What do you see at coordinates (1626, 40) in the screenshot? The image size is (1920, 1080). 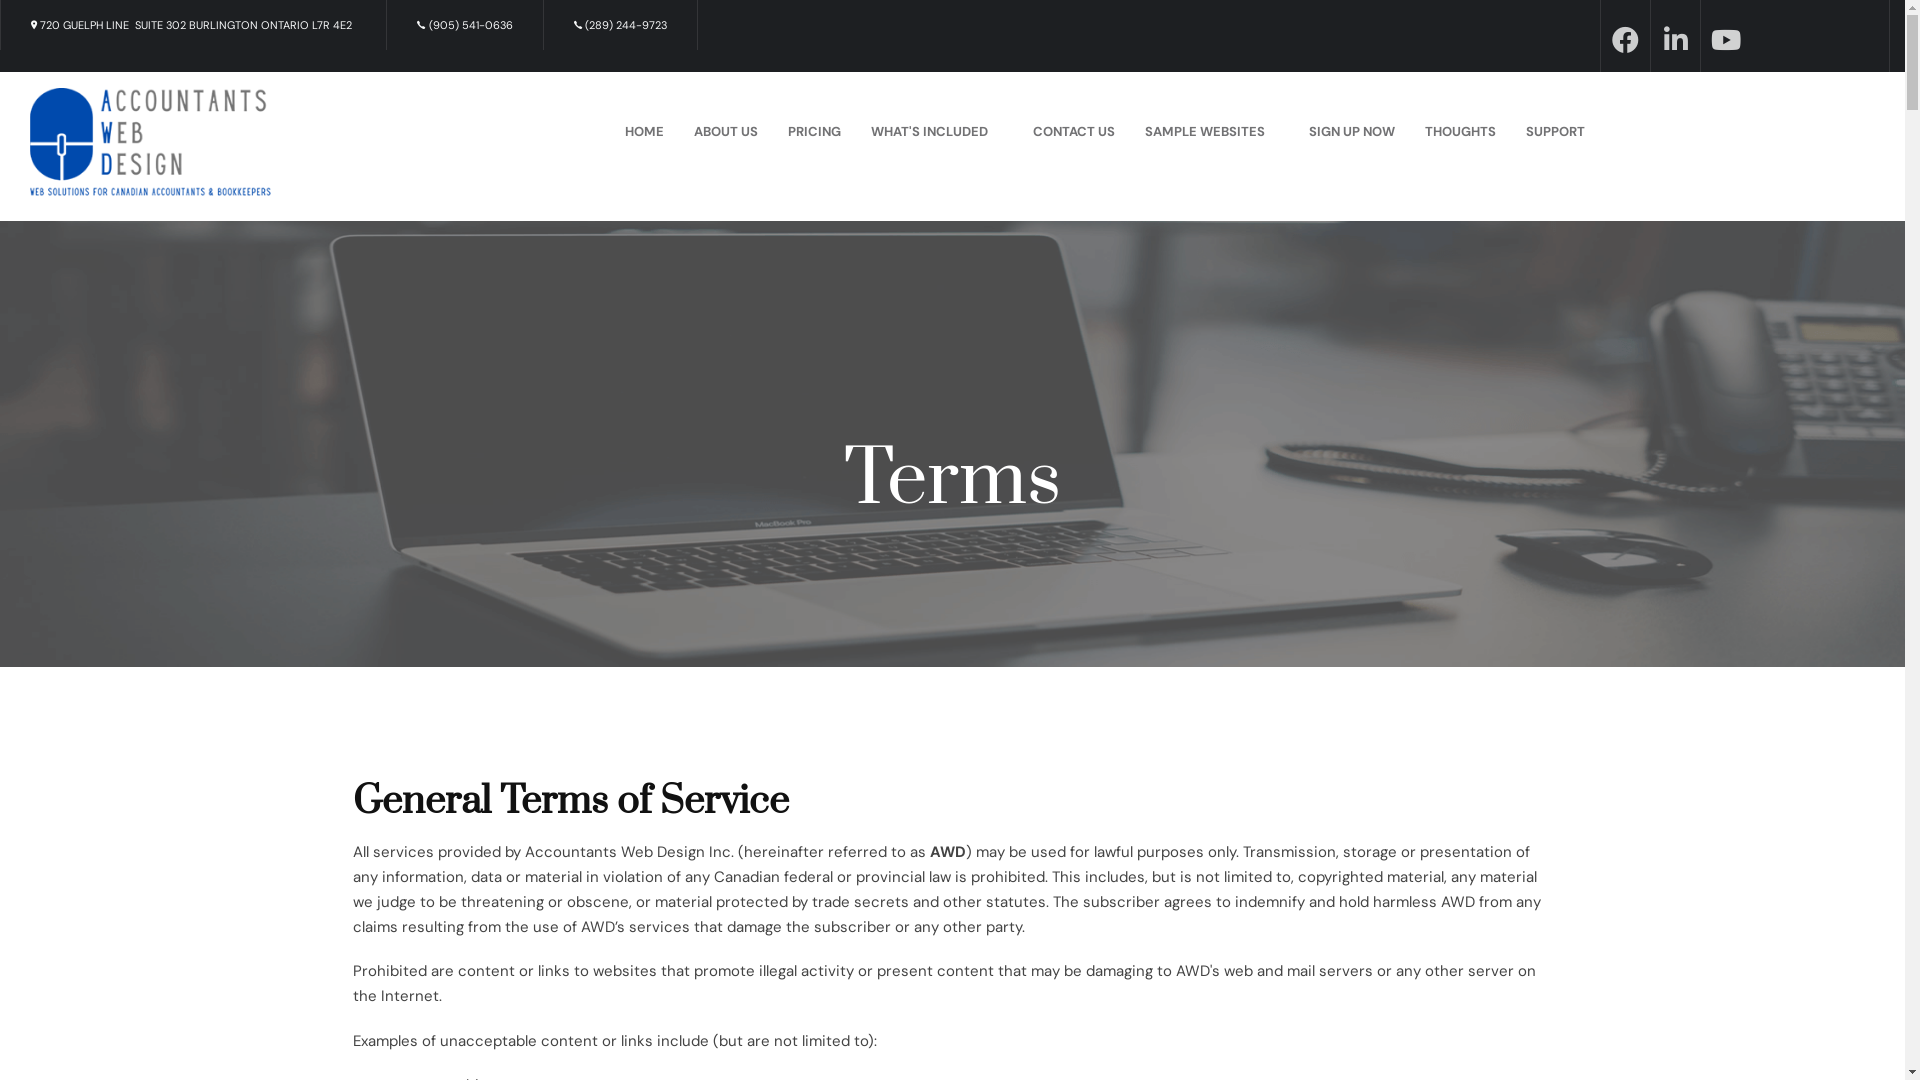 I see `facebook` at bounding box center [1626, 40].